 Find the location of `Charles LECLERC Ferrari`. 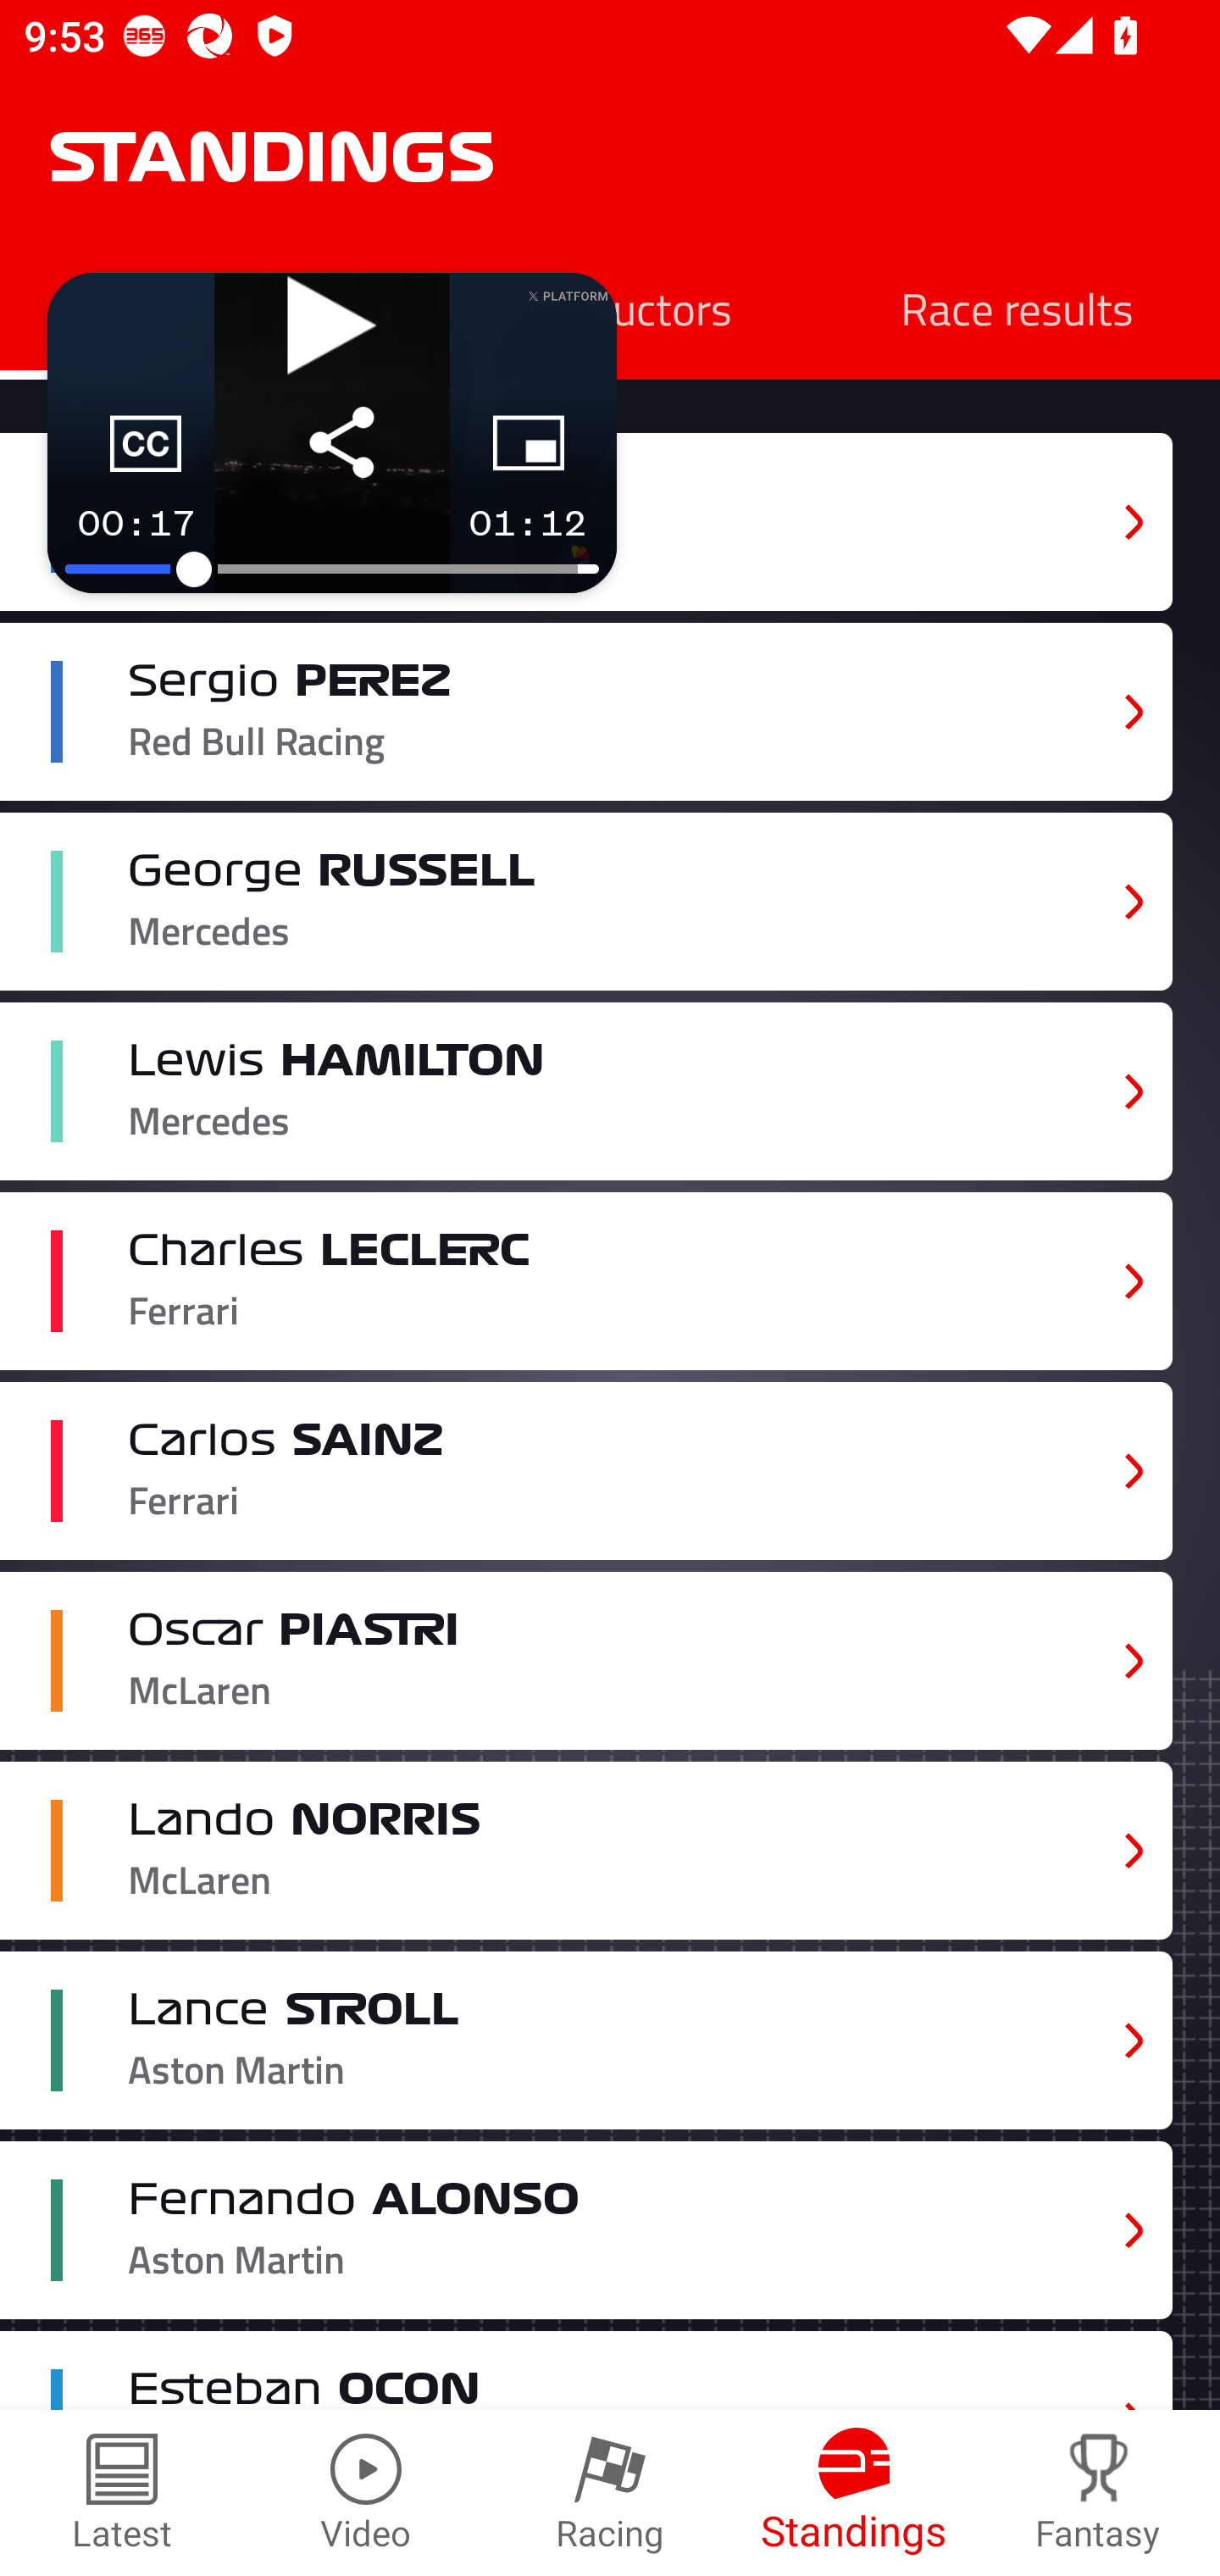

Charles LECLERC Ferrari is located at coordinates (586, 1281).